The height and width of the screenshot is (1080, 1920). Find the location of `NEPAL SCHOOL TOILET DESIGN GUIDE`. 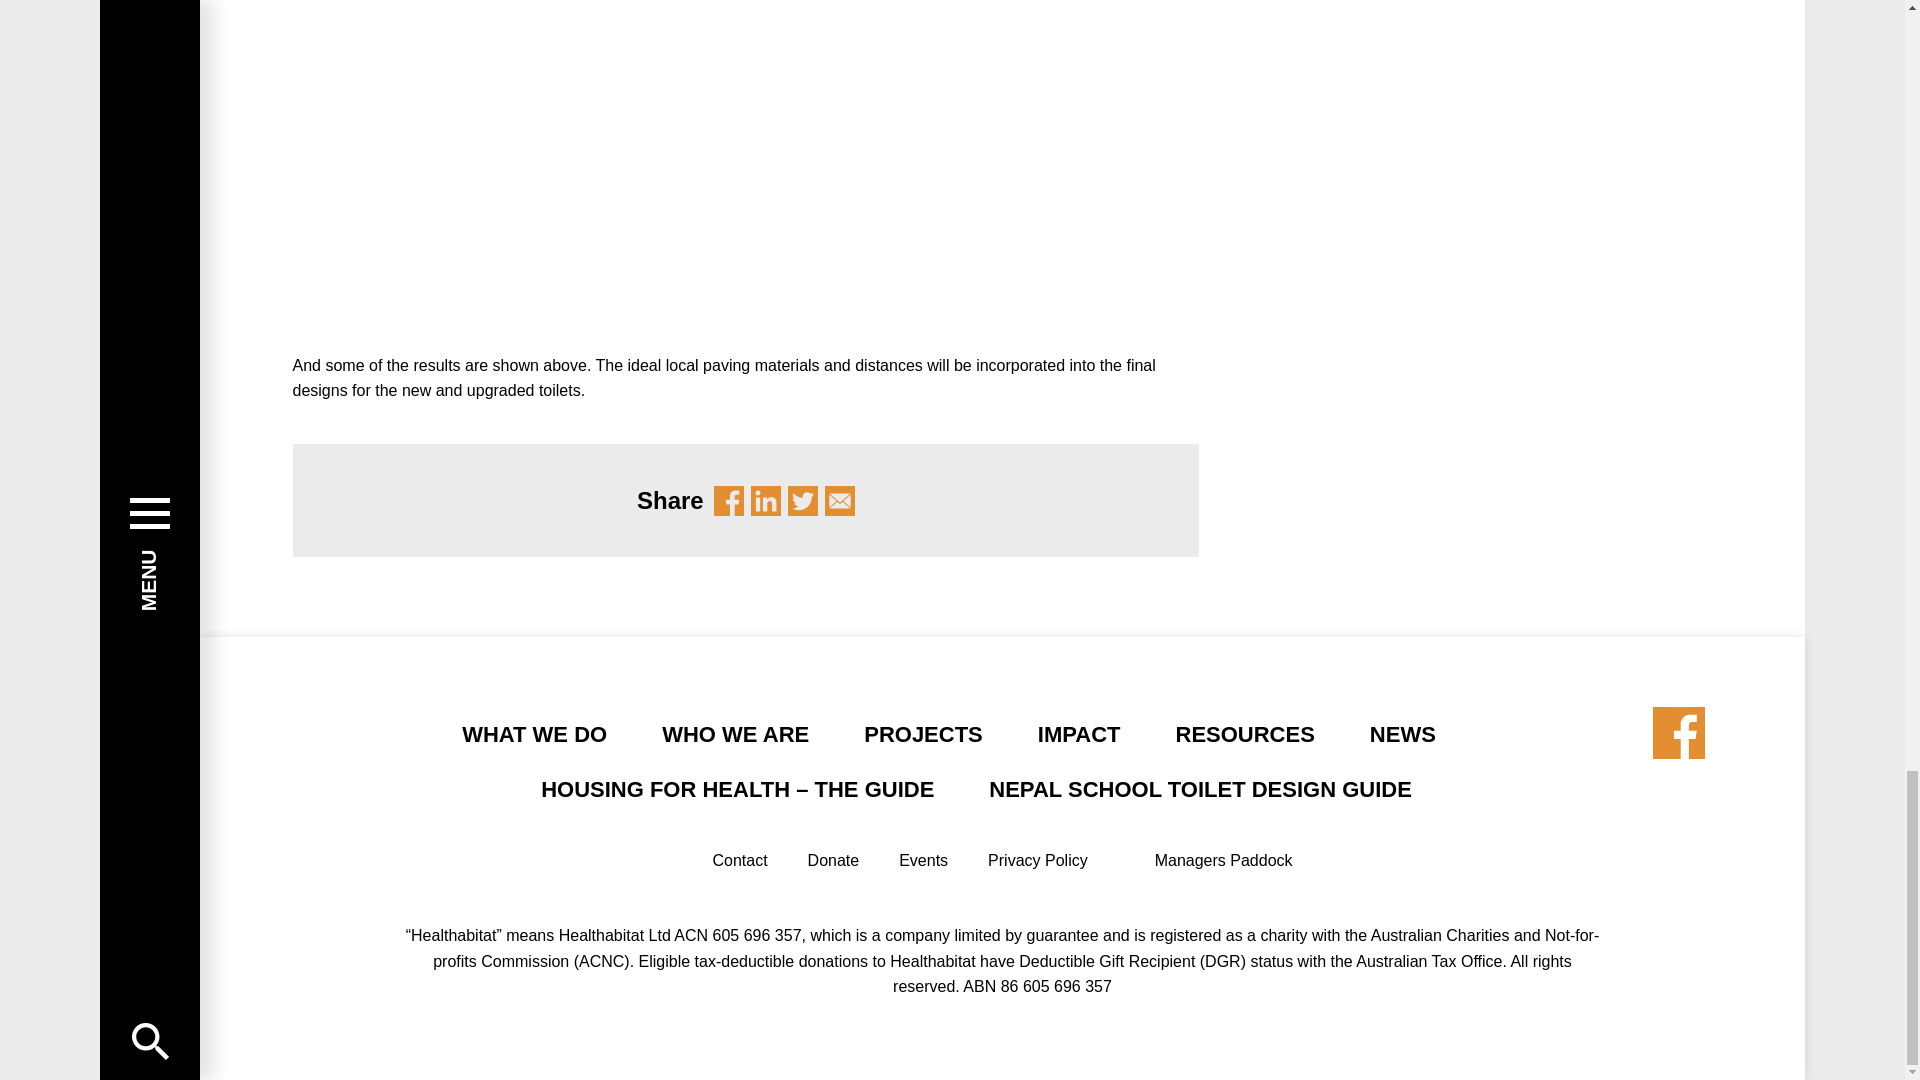

NEPAL SCHOOL TOILET DESIGN GUIDE is located at coordinates (1200, 789).